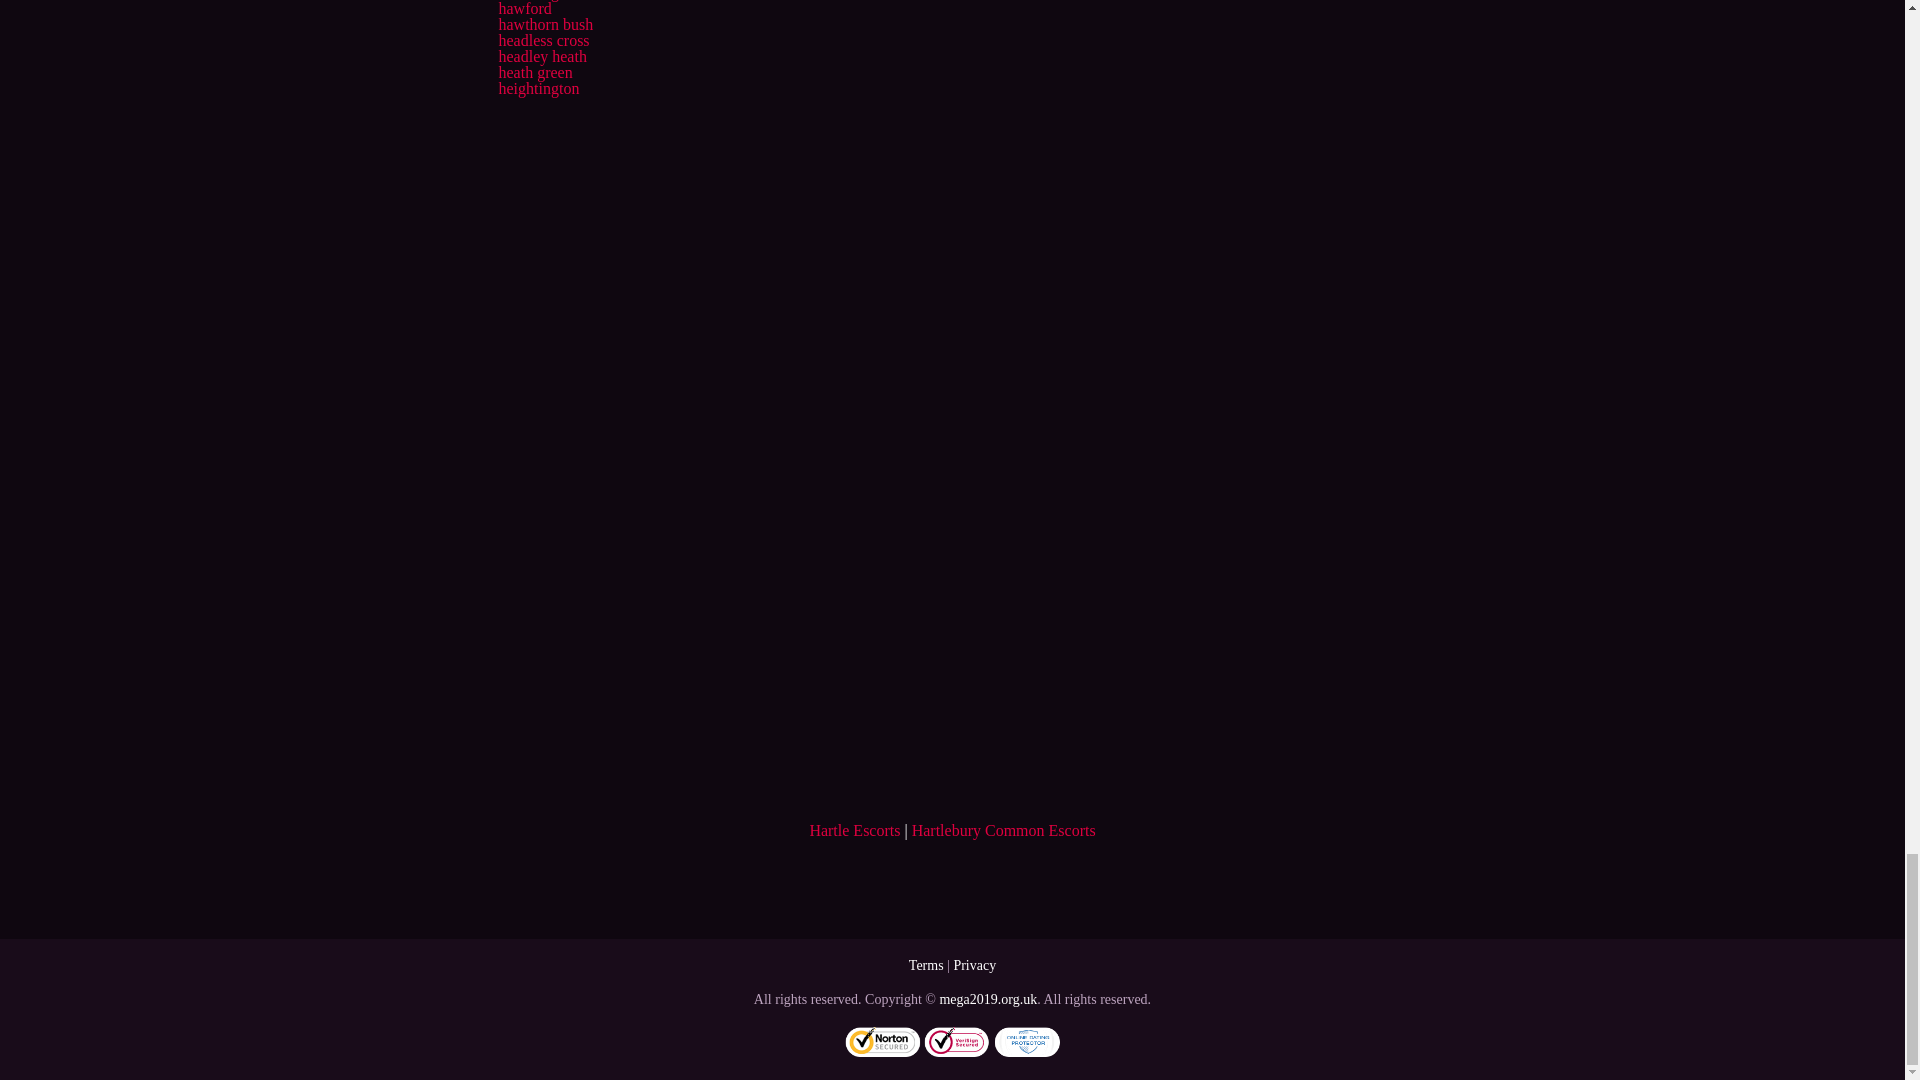 This screenshot has height=1080, width=1920. Describe the element at coordinates (532, 0) in the screenshot. I see `hawbridge` at that location.